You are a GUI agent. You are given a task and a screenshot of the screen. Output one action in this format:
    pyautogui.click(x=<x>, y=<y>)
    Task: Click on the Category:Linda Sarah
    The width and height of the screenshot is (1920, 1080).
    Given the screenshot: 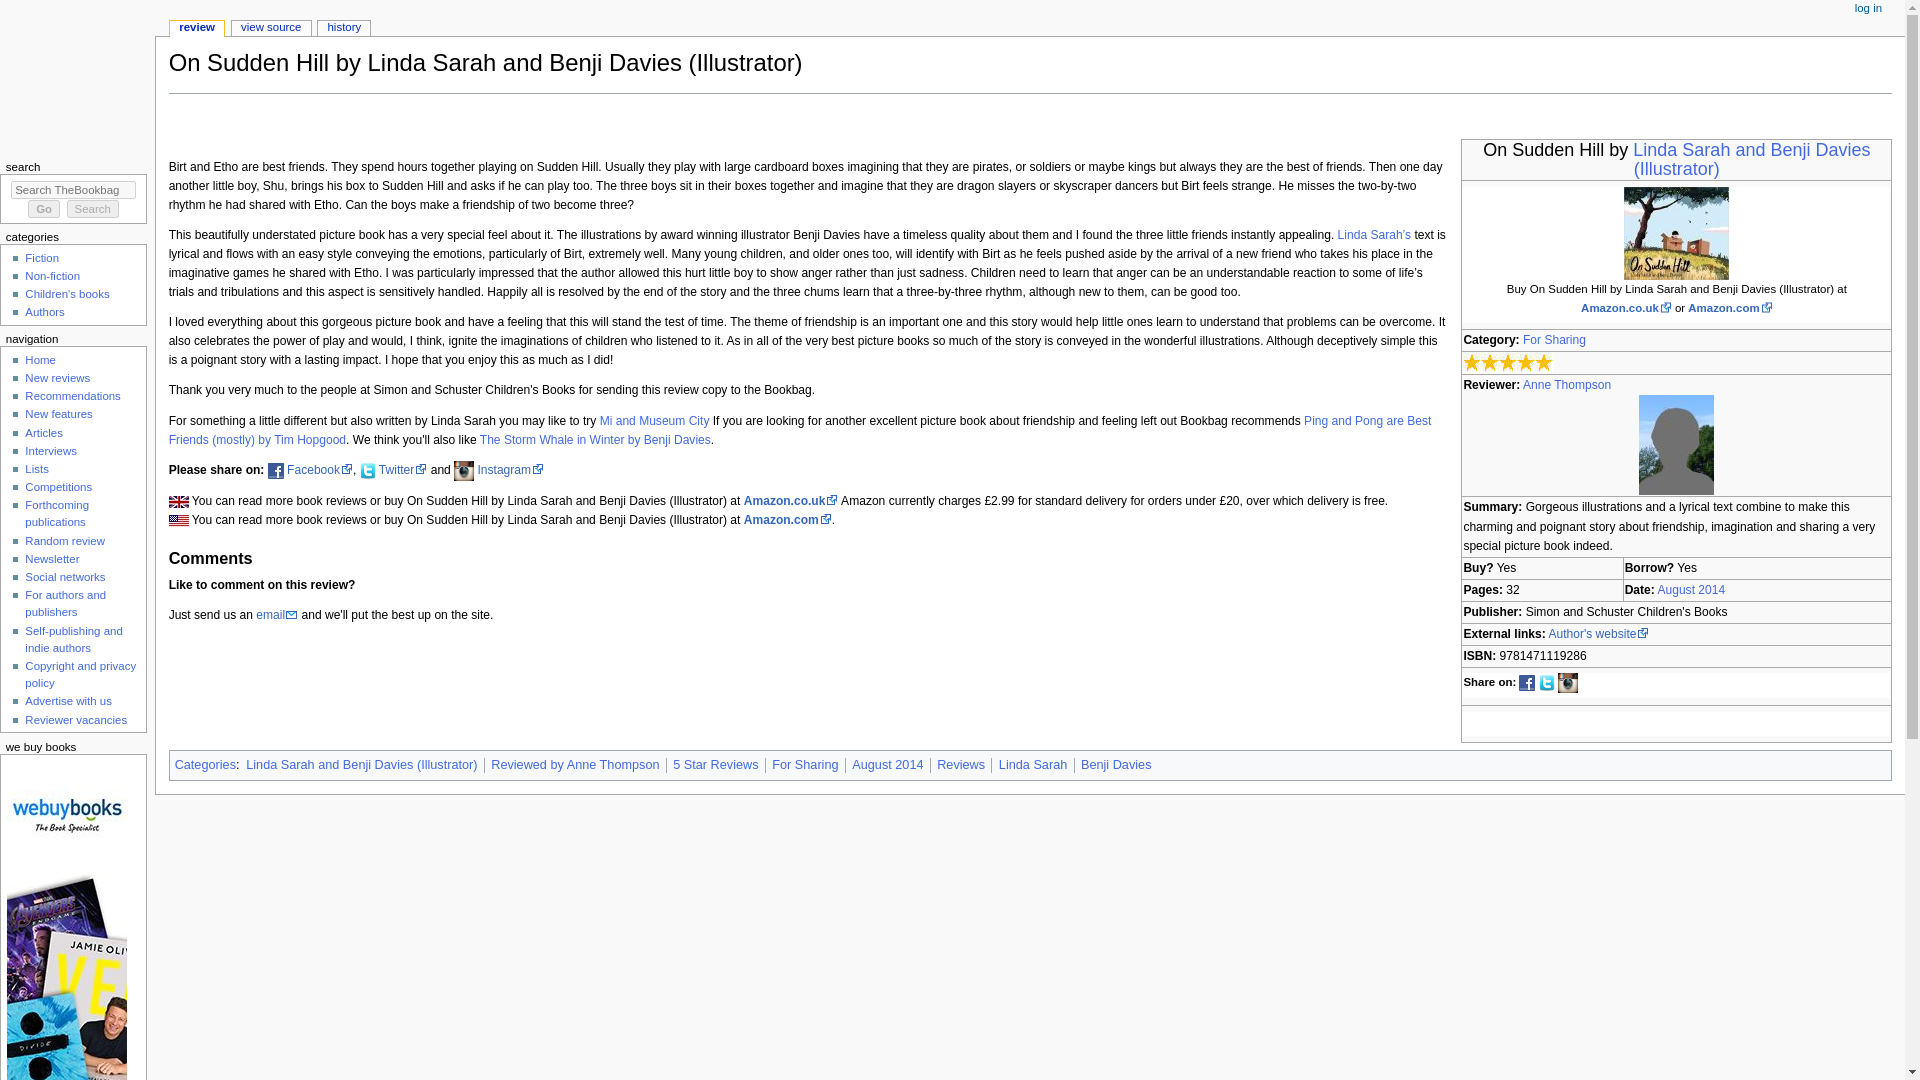 What is the action you would take?
    pyautogui.click(x=1374, y=234)
    